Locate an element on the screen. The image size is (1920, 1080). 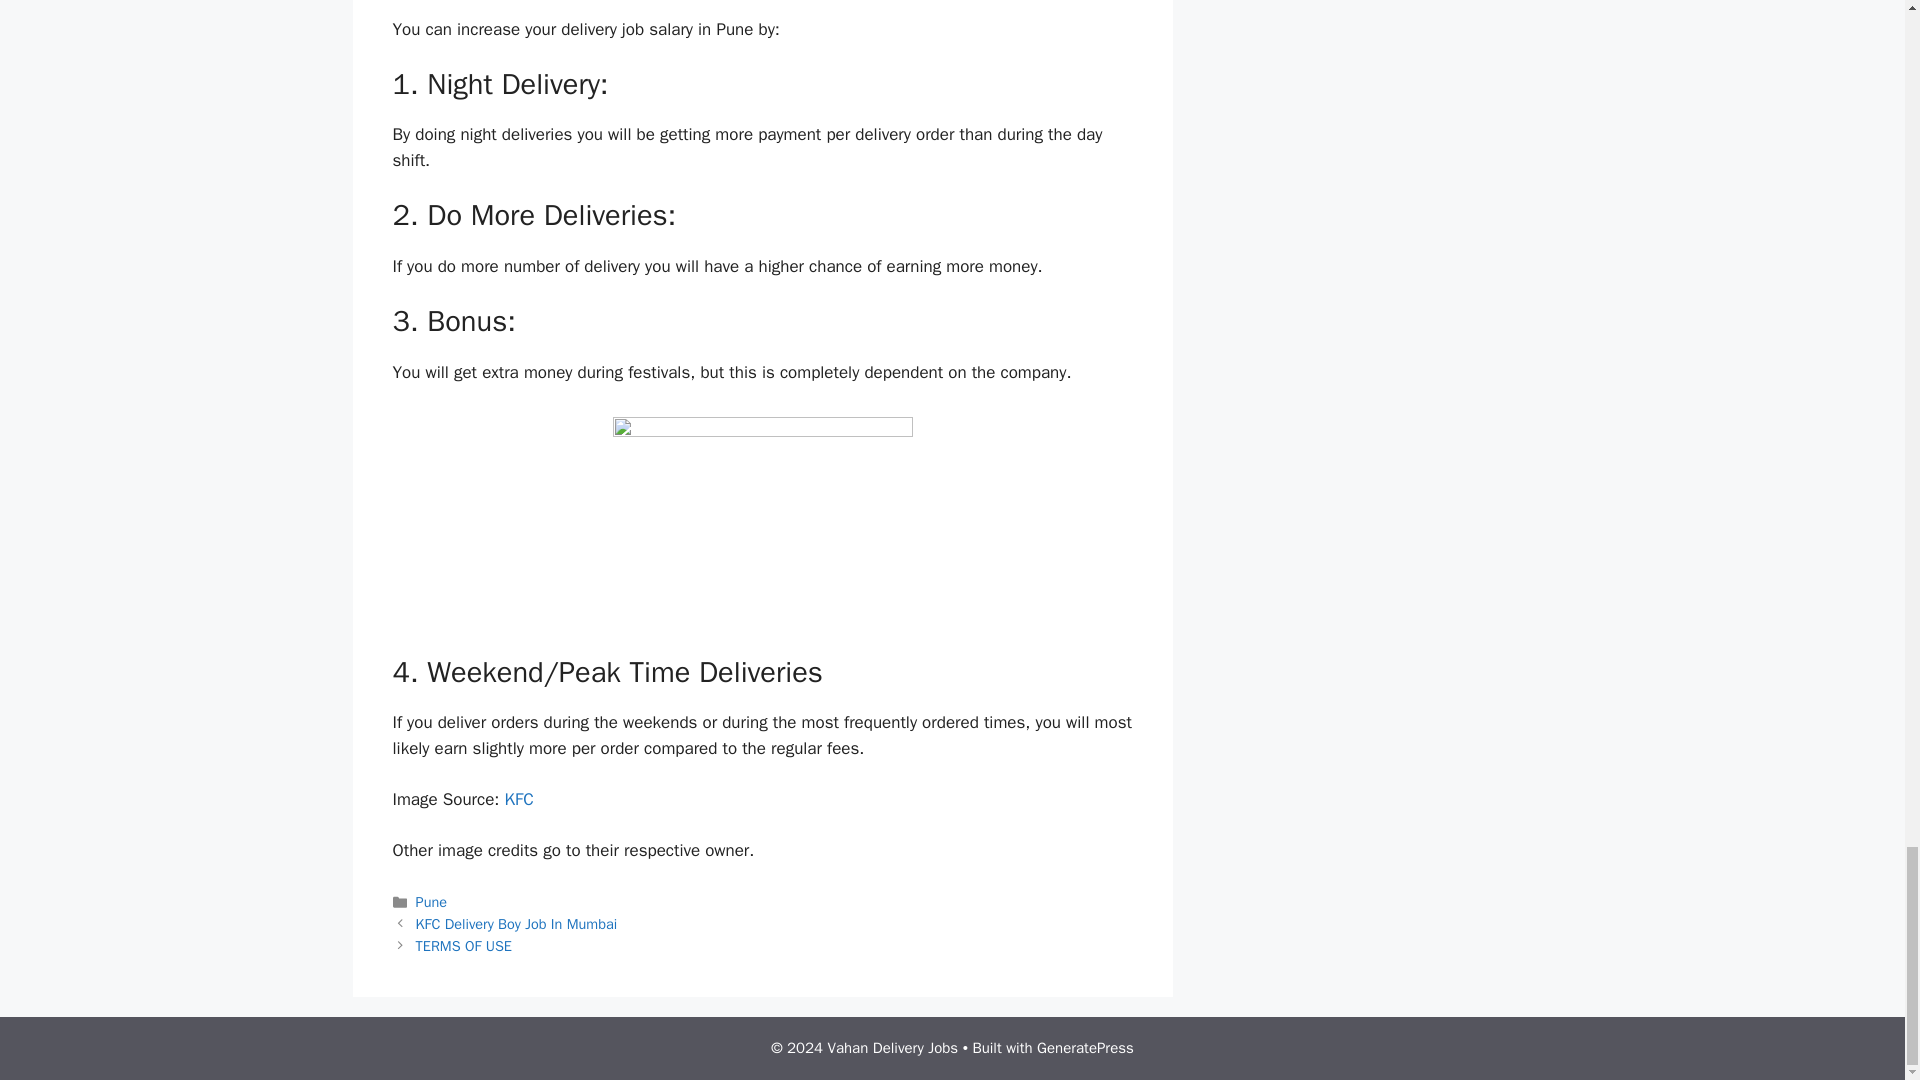
Next is located at coordinates (464, 946).